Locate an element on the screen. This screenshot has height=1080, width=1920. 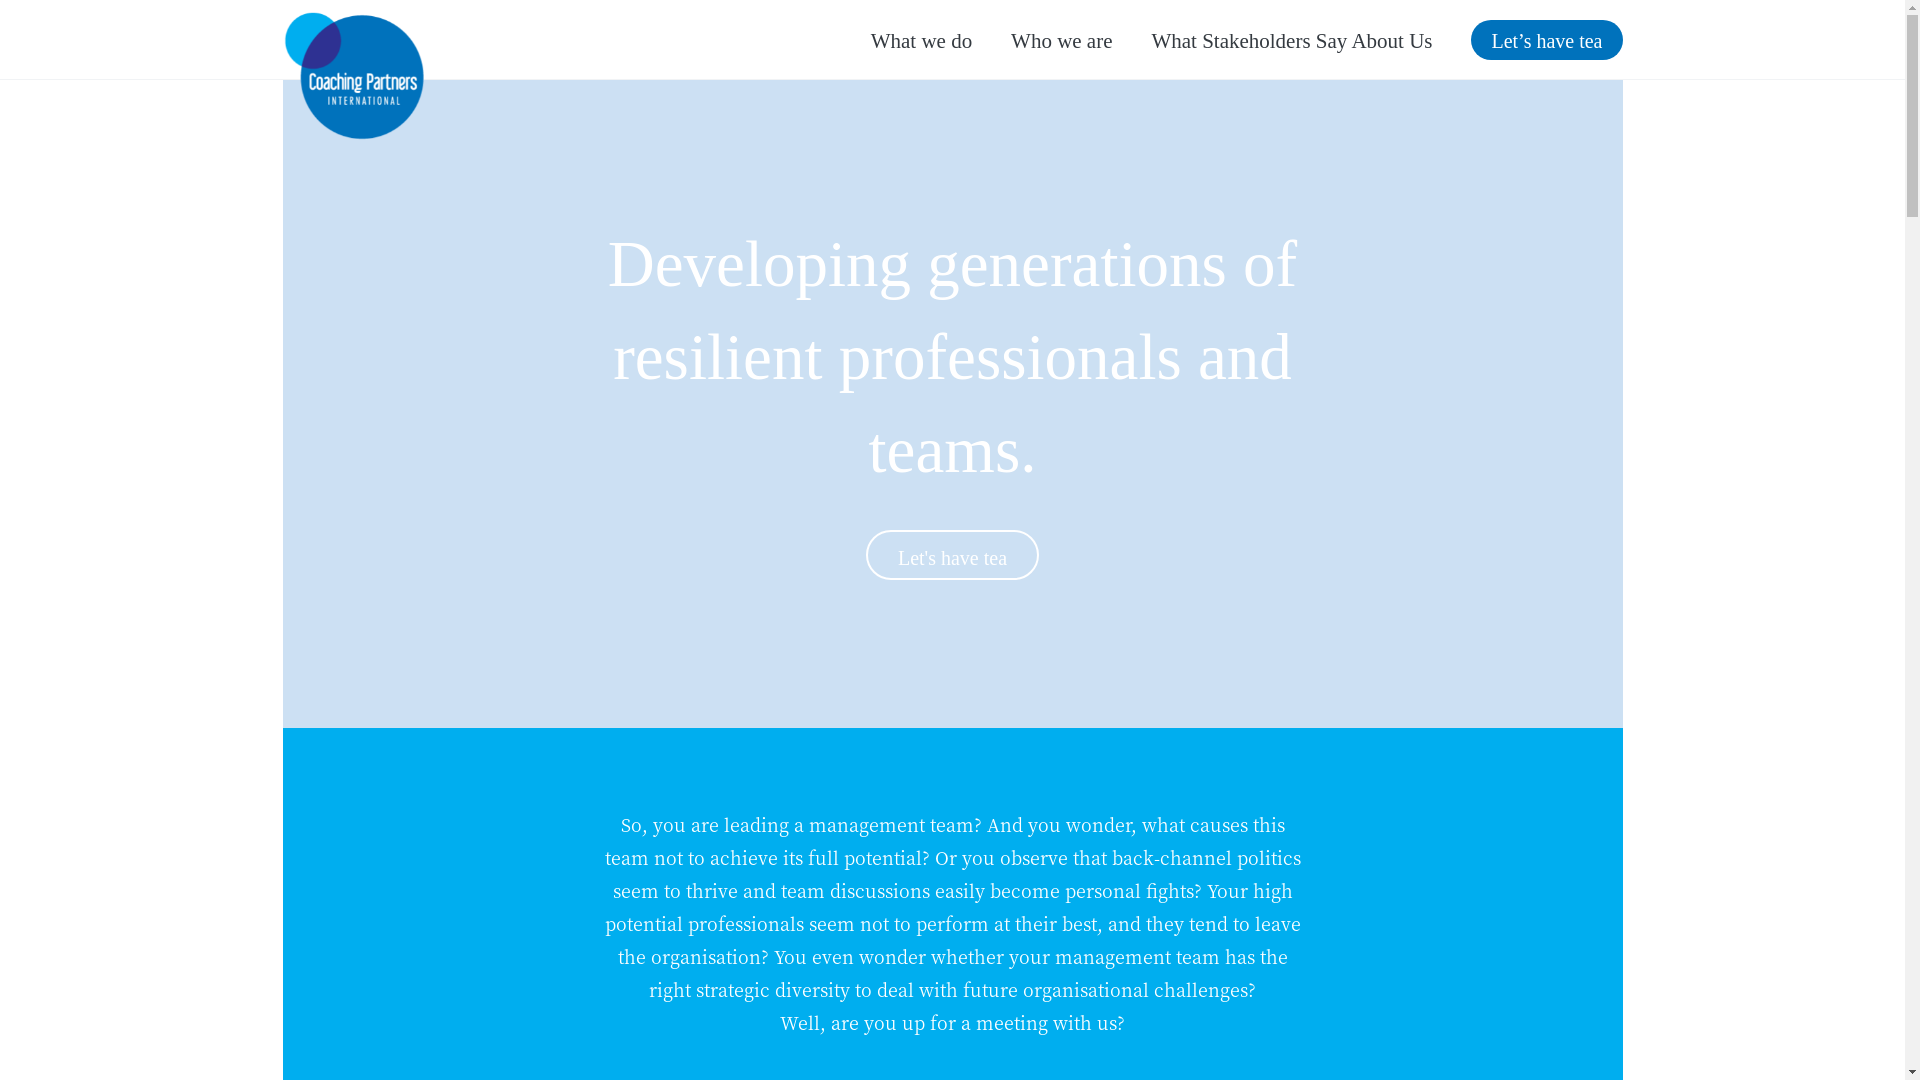
Let's have tea is located at coordinates (952, 555).